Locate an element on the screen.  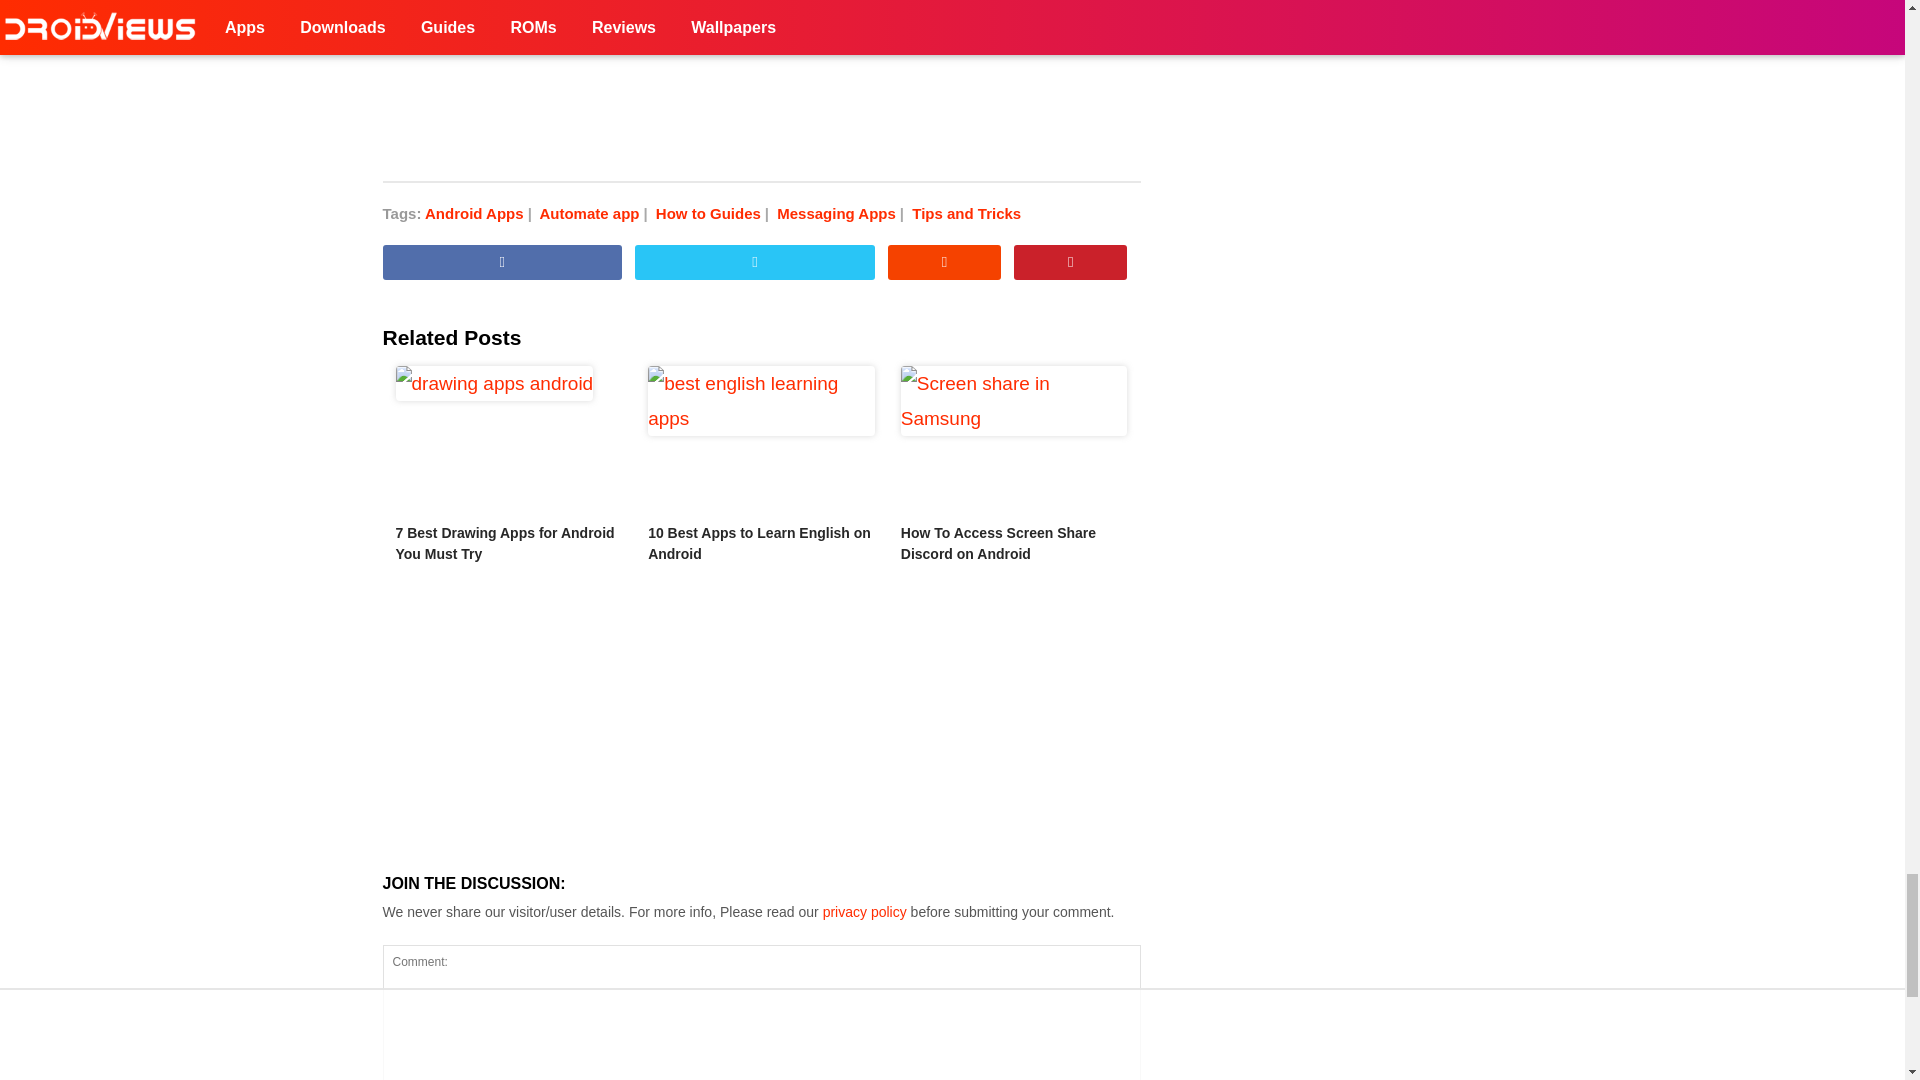
Android Apps is located at coordinates (480, 214).